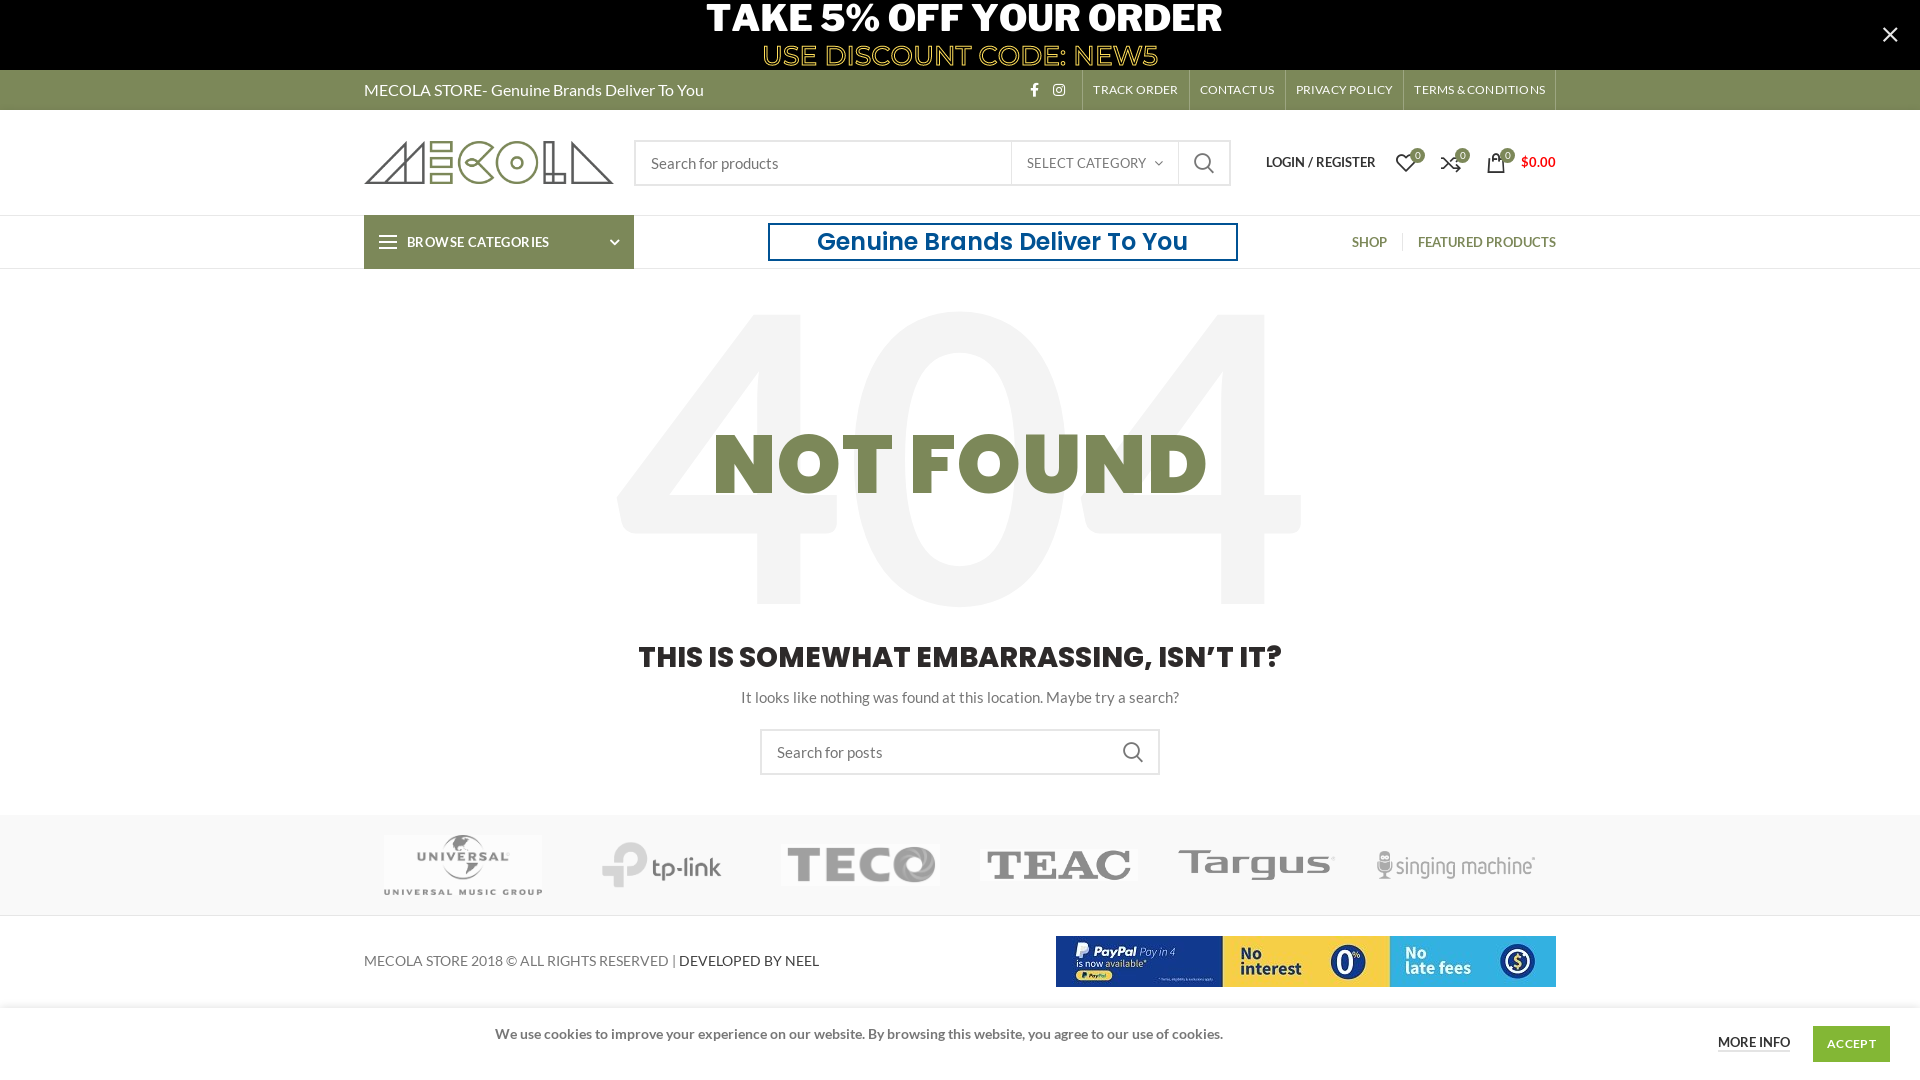 The image size is (1920, 1080). Describe the element at coordinates (1370, 242) in the screenshot. I see `SHOP` at that location.